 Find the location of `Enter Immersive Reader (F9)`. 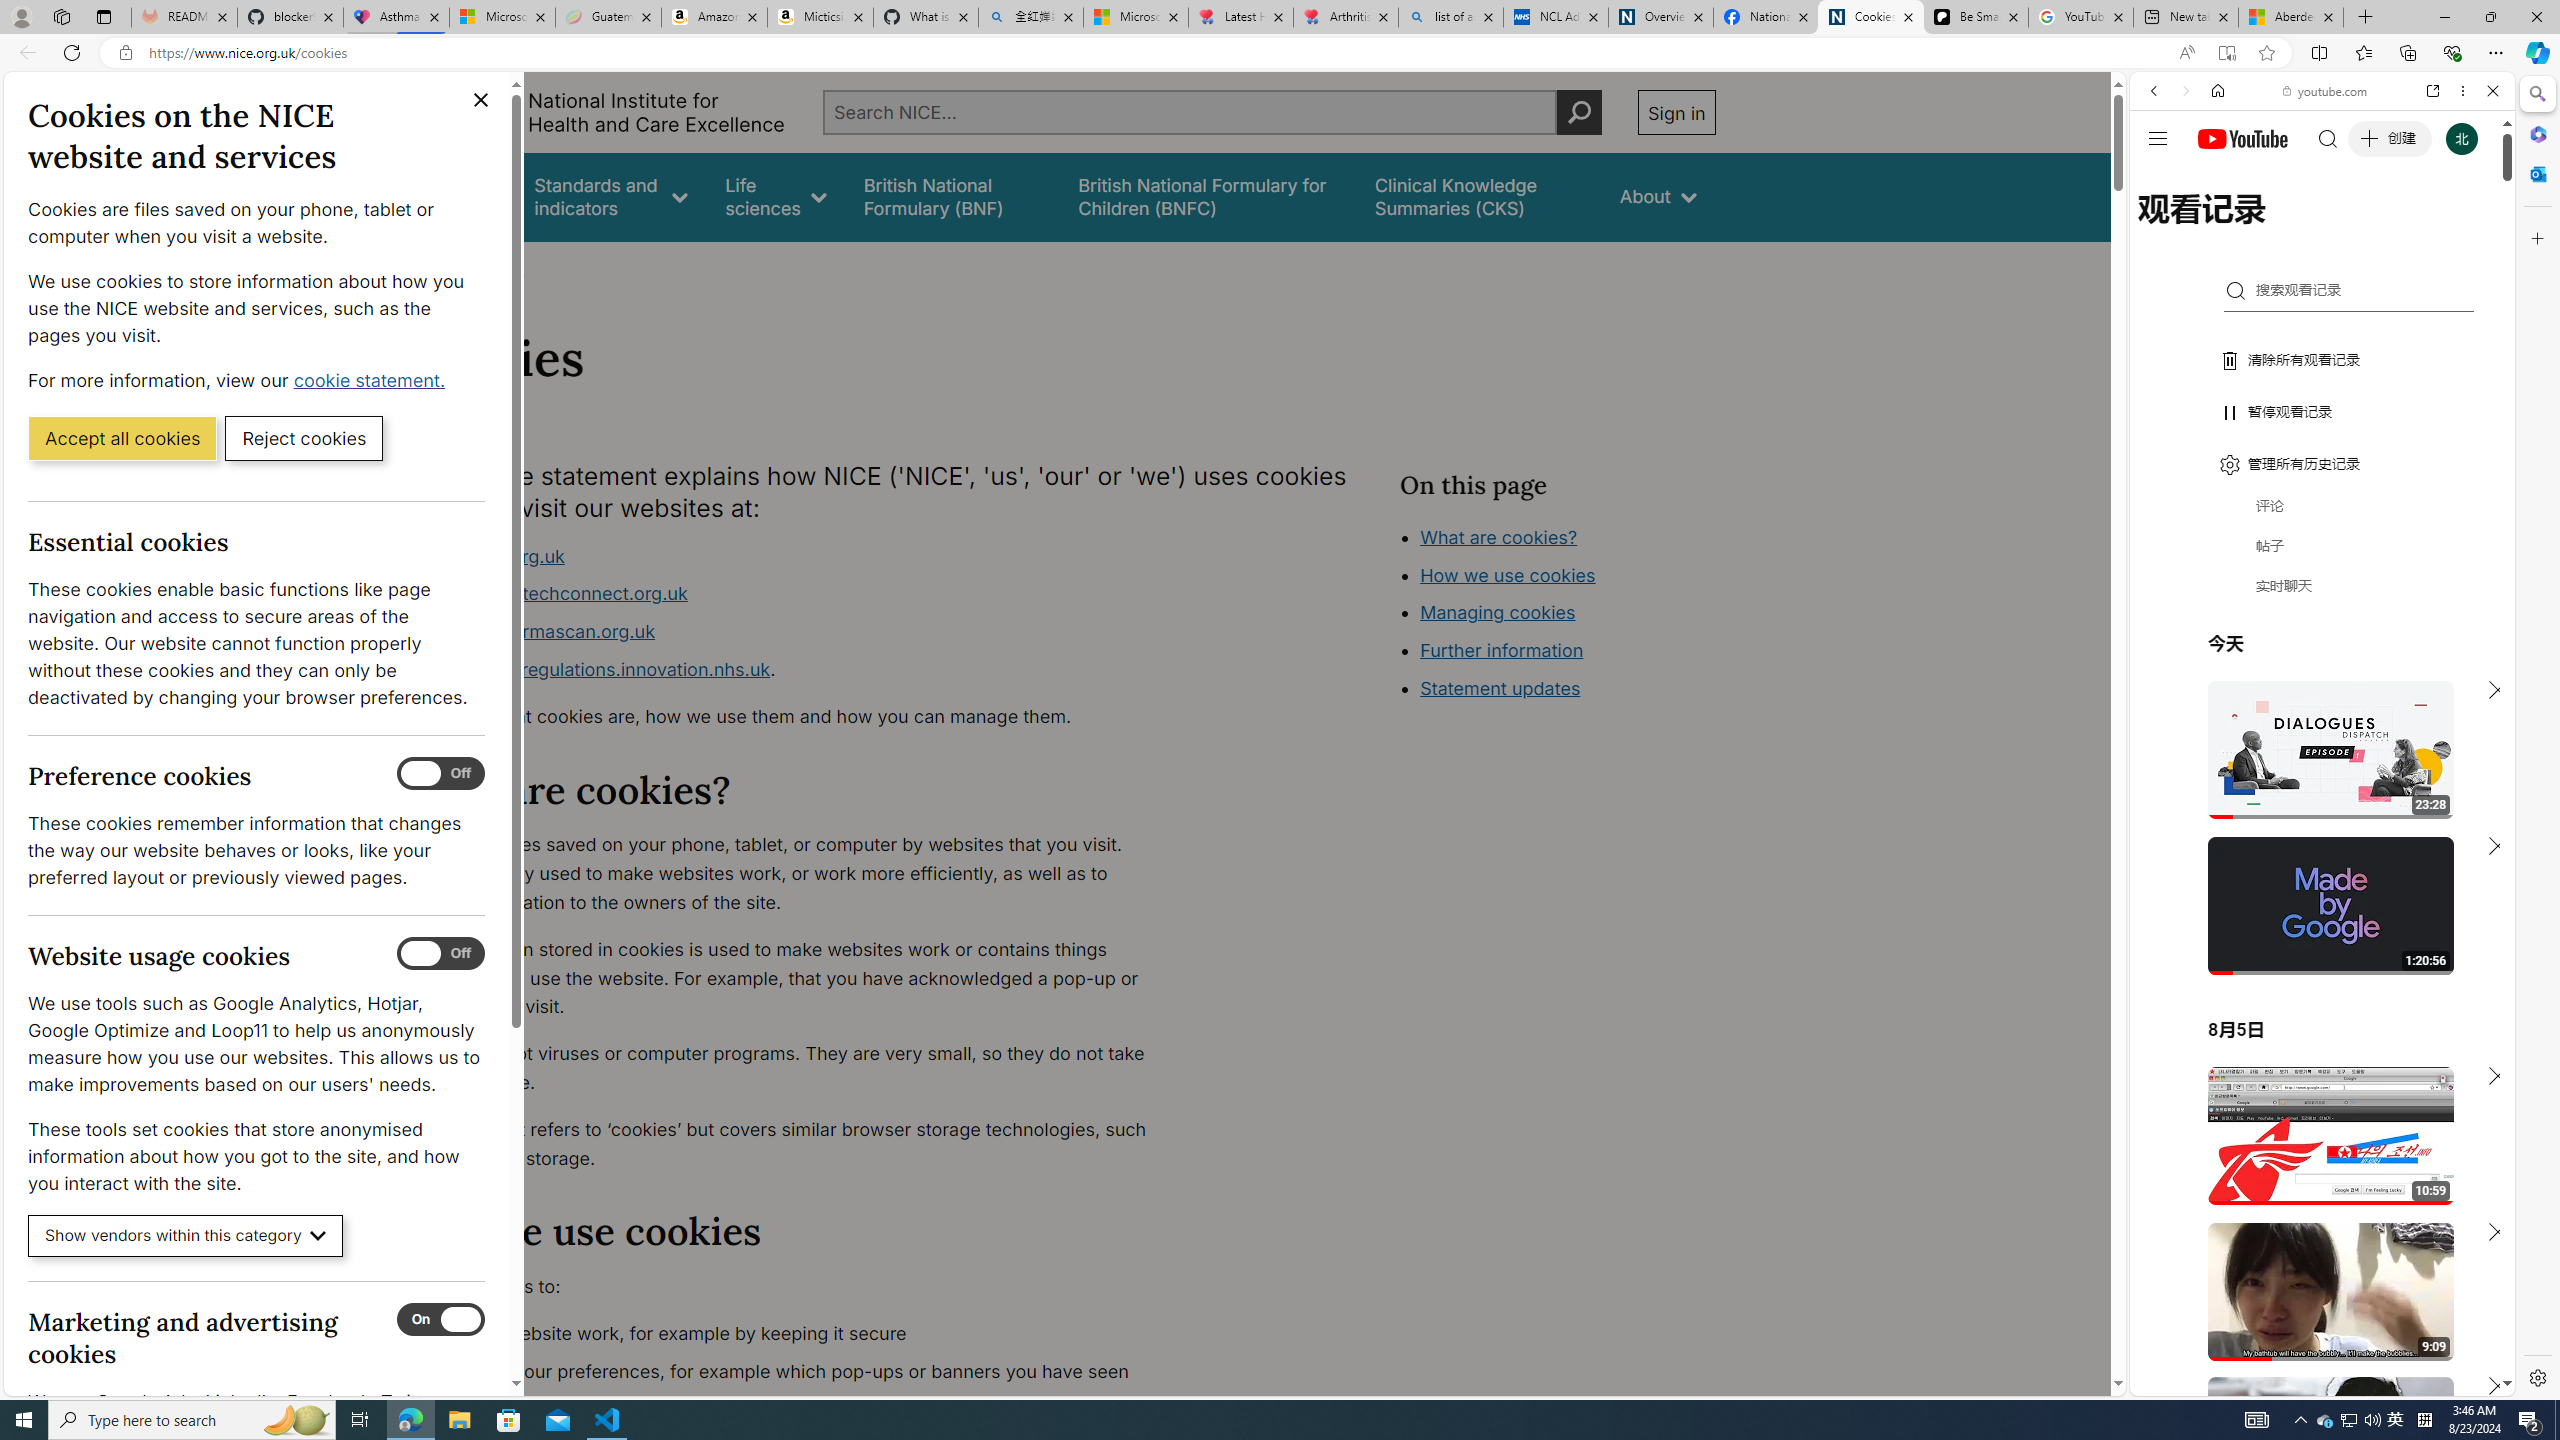

Enter Immersive Reader (F9) is located at coordinates (2226, 53).